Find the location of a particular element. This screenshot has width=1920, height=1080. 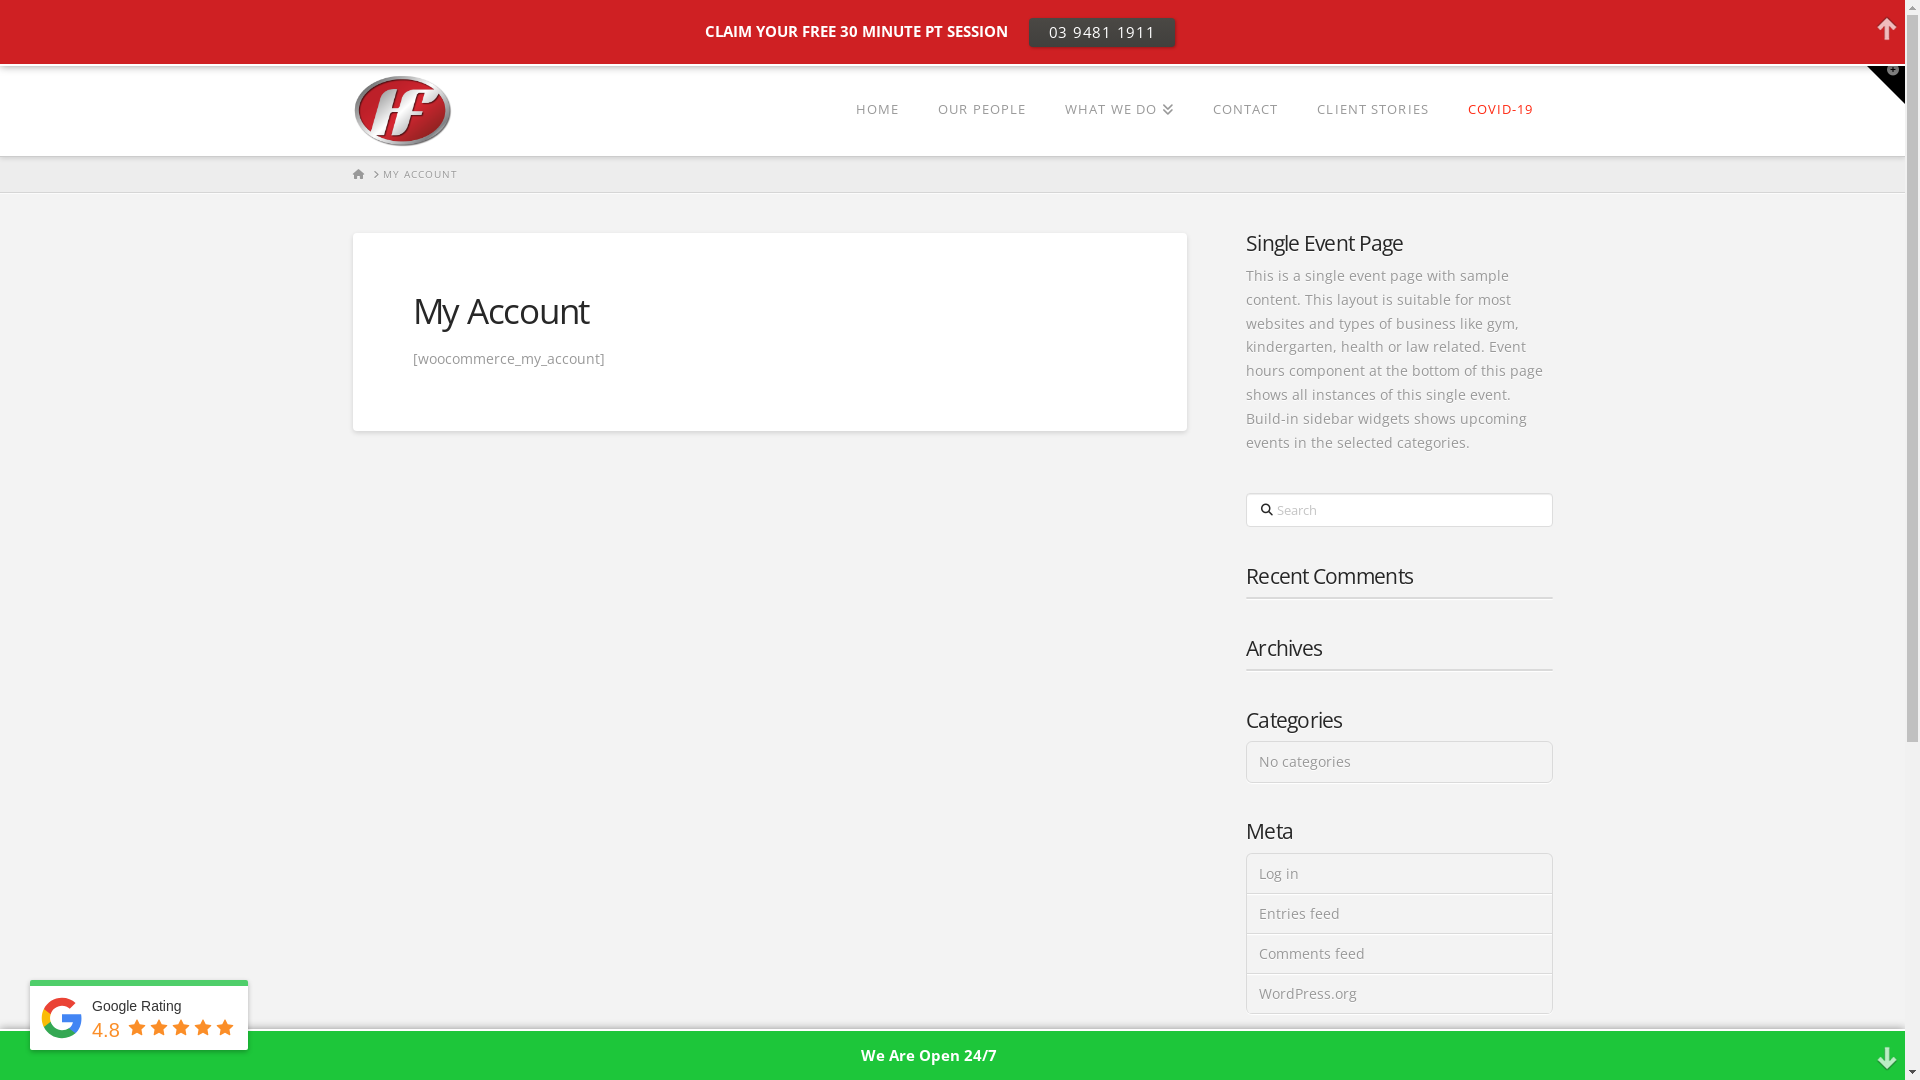

COVID-19 is located at coordinates (1500, 110).